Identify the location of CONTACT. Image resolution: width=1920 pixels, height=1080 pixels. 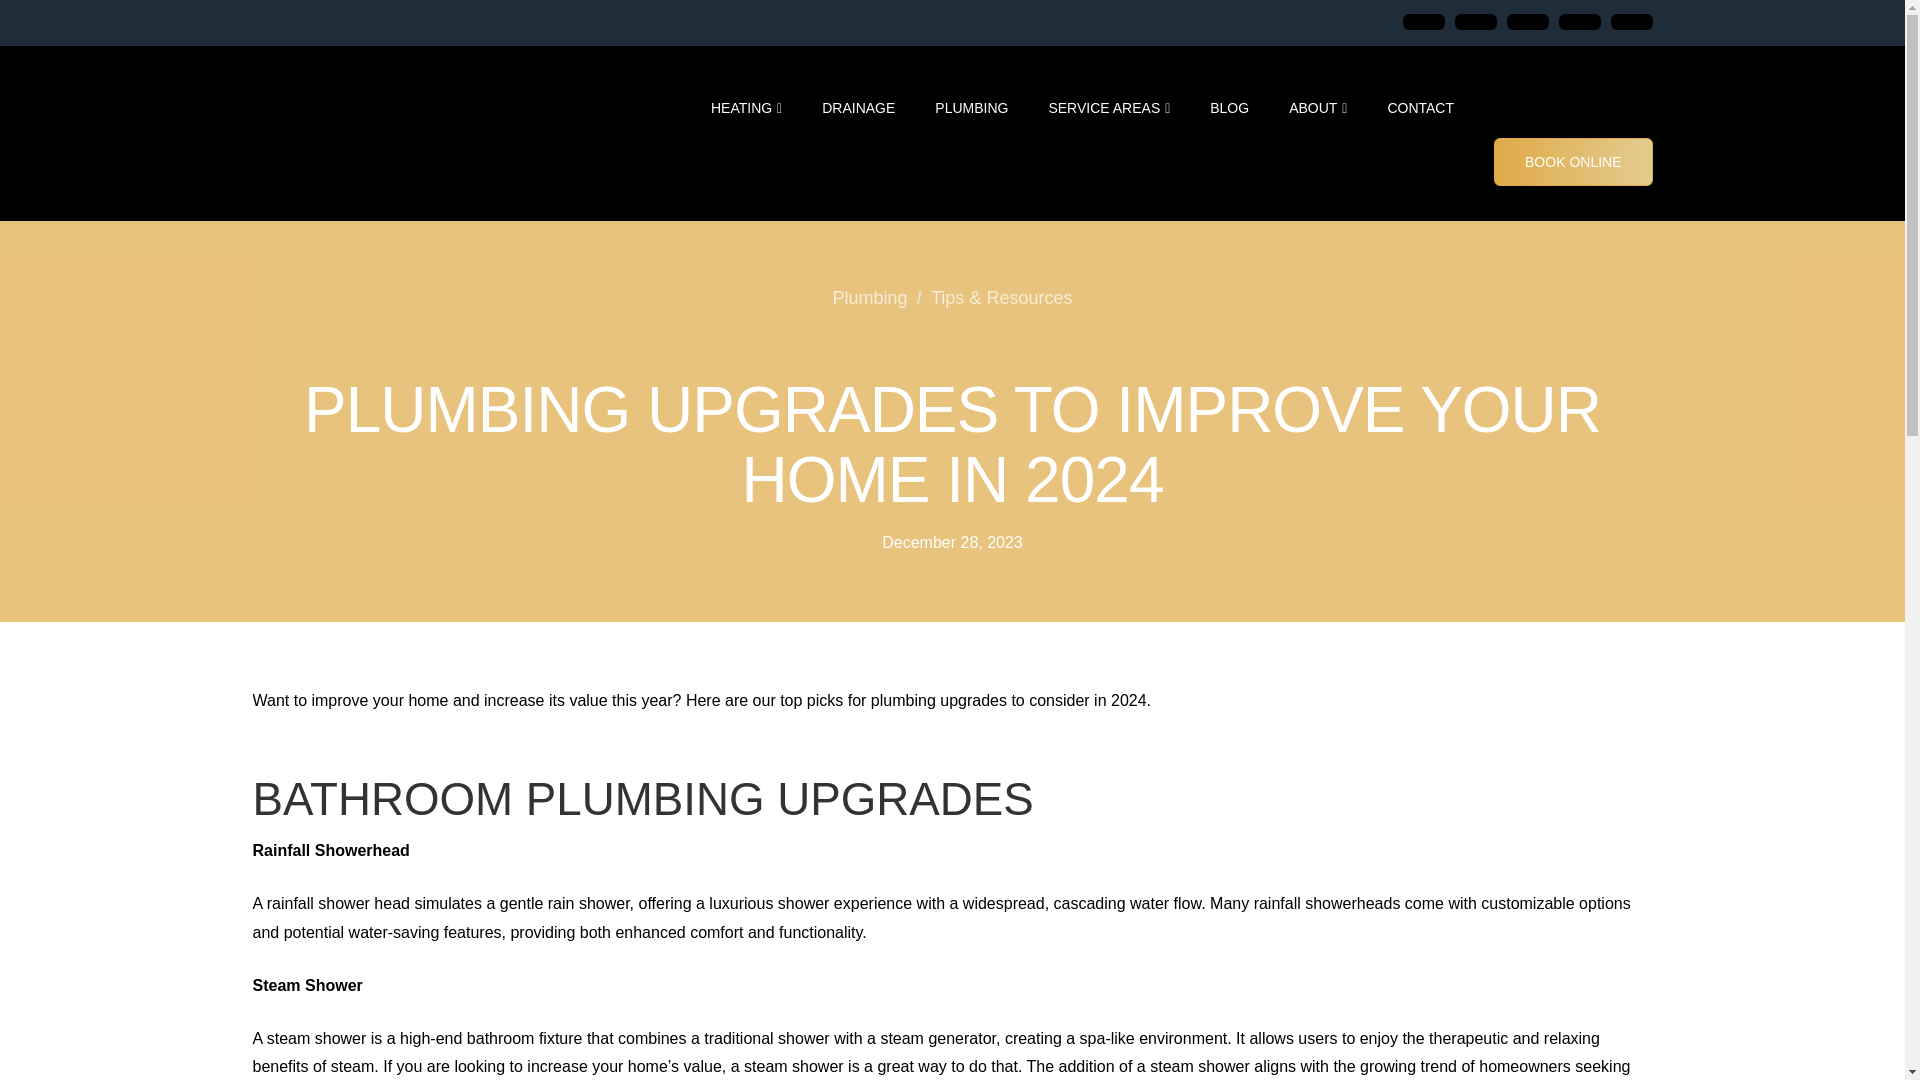
(1420, 161).